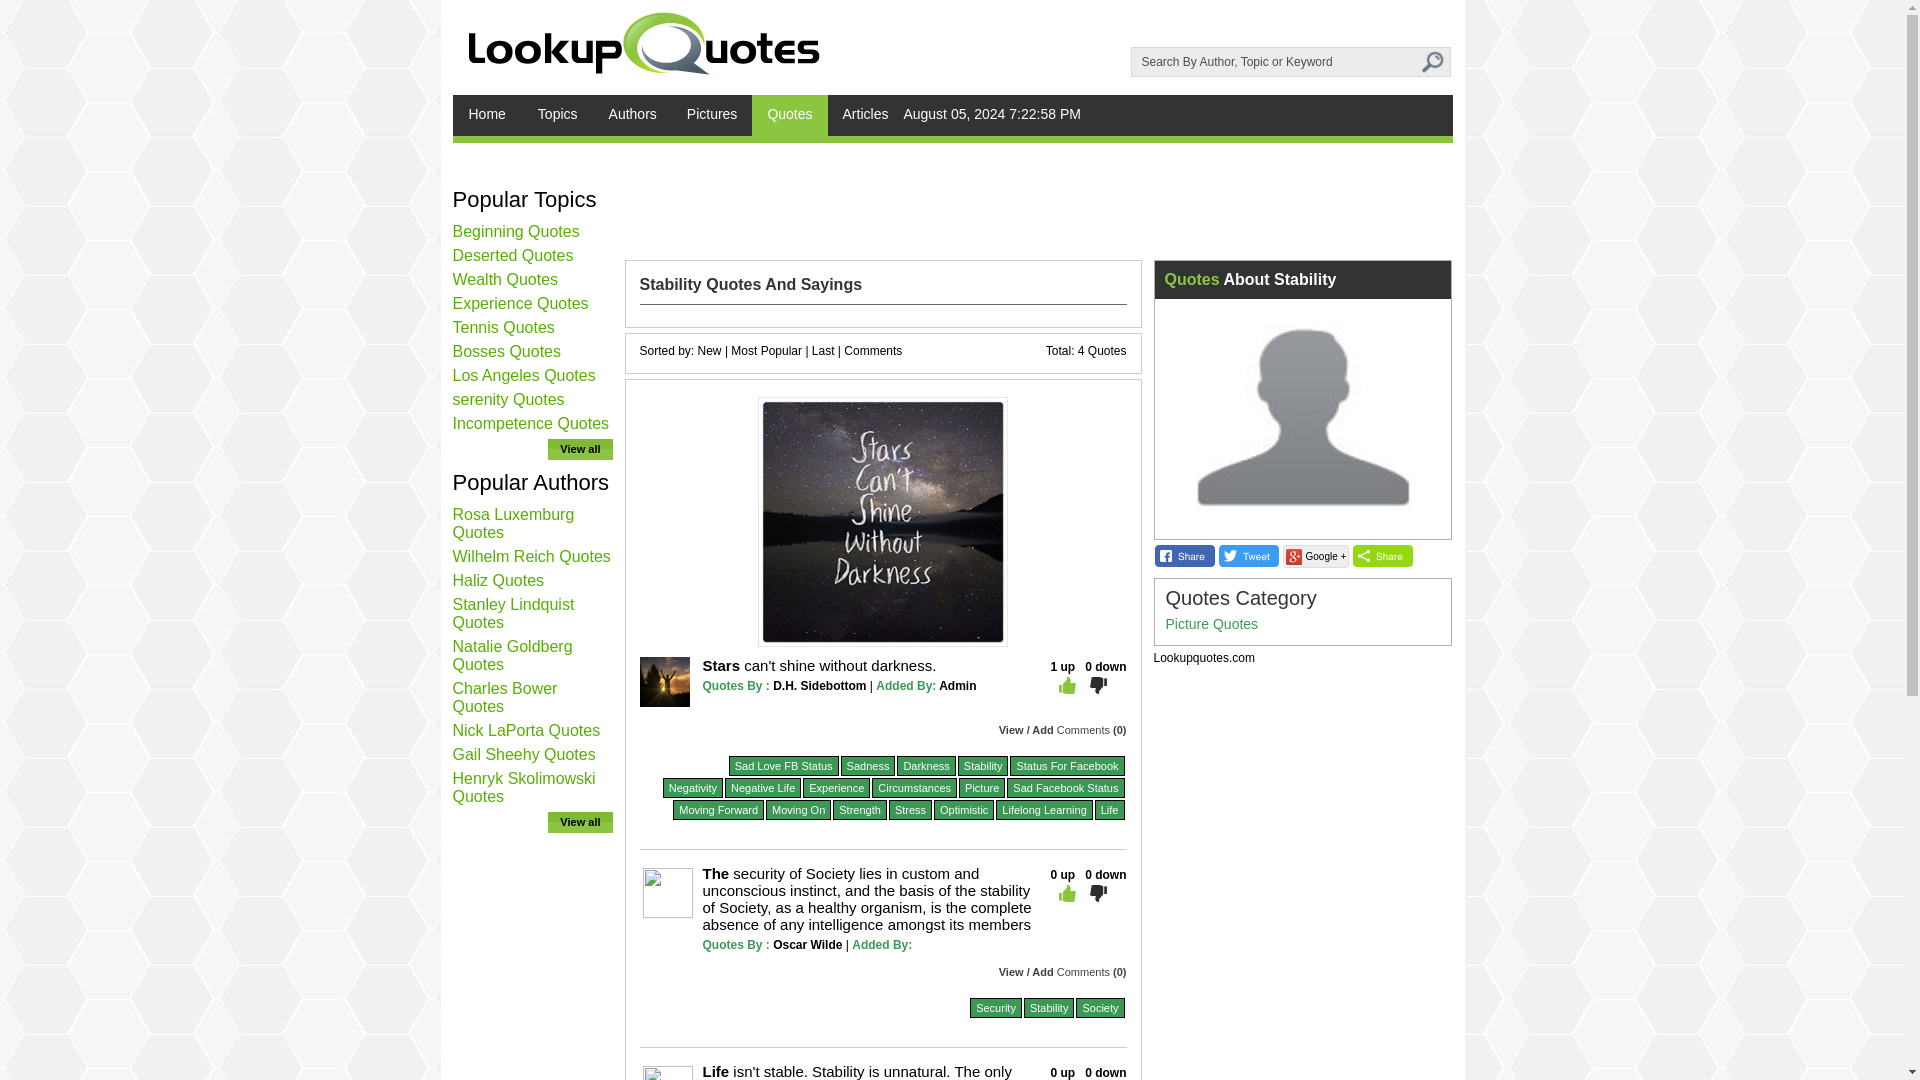 The image size is (1920, 1080). Describe the element at coordinates (512, 524) in the screenshot. I see `Rosa Luxemburg Quotes` at that location.